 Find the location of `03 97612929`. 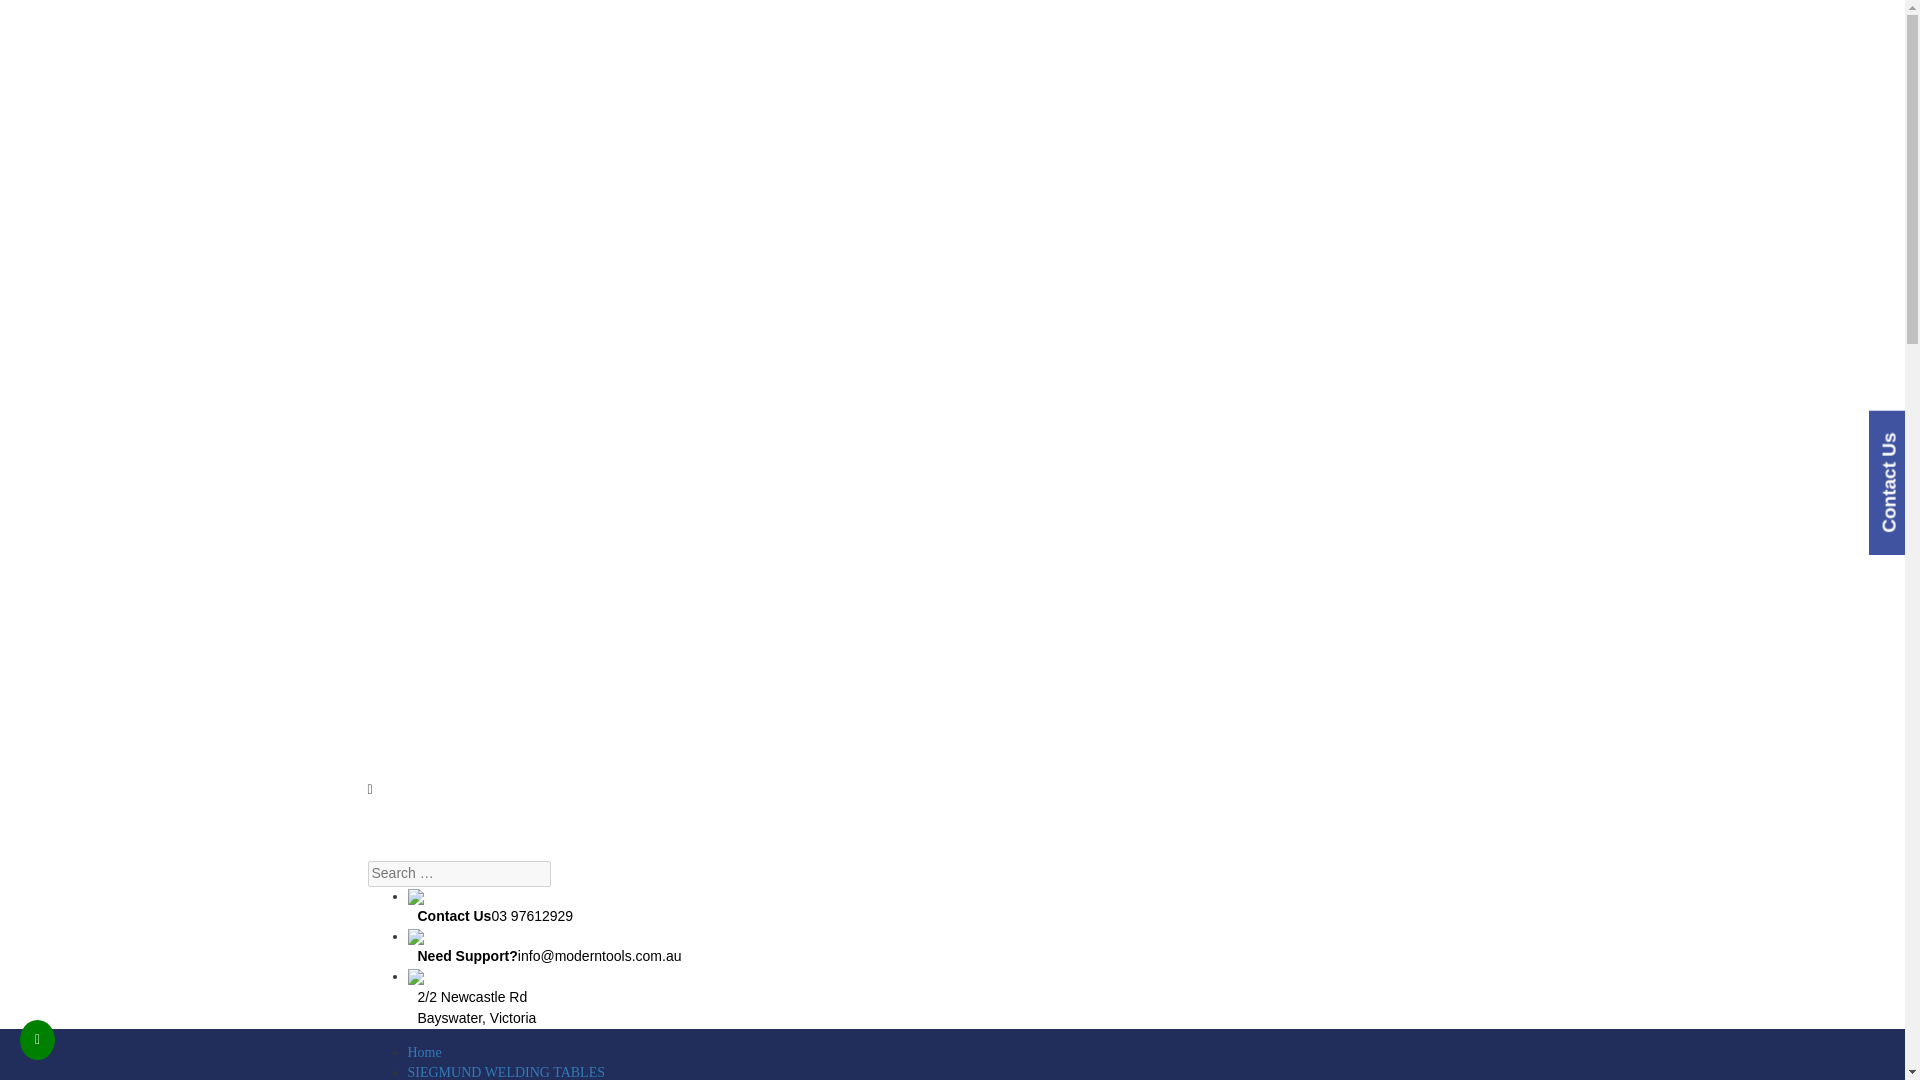

03 97612929 is located at coordinates (532, 916).